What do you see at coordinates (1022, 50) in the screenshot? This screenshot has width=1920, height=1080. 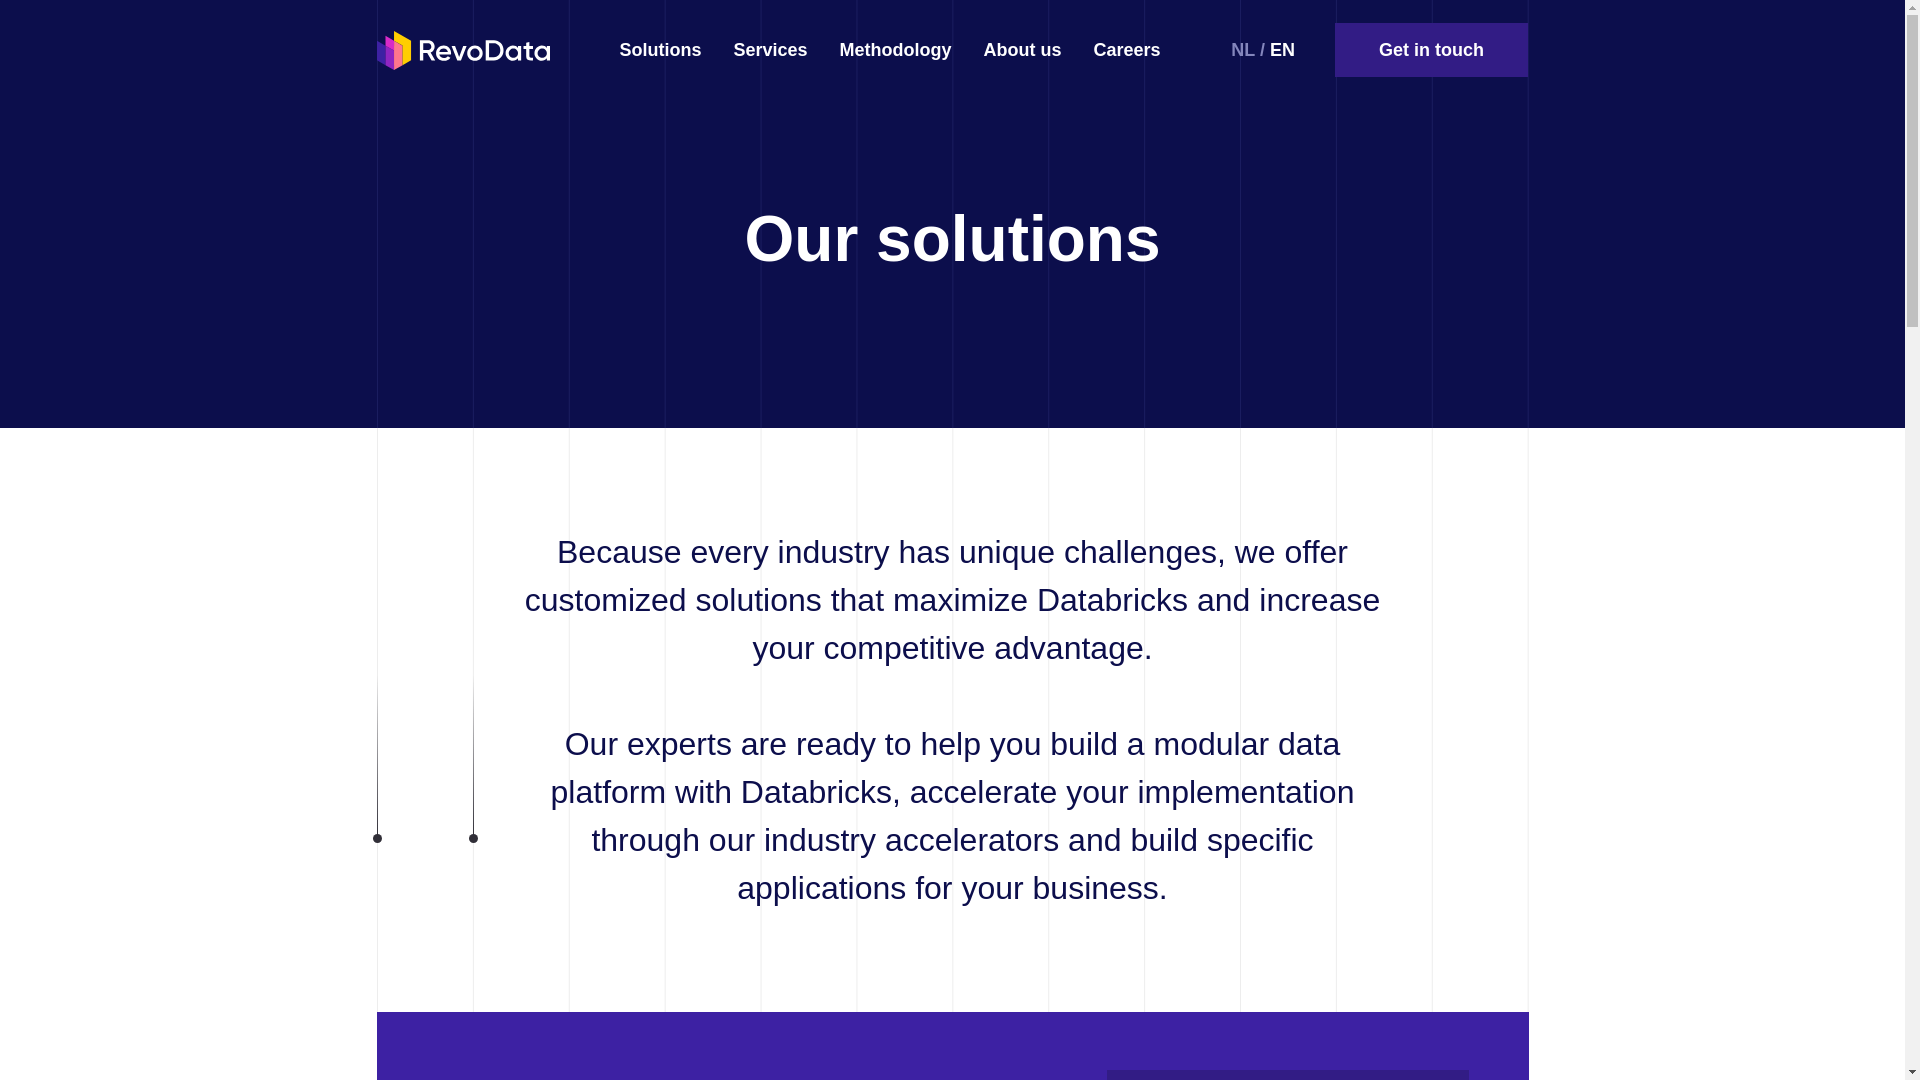 I see `About us` at bounding box center [1022, 50].